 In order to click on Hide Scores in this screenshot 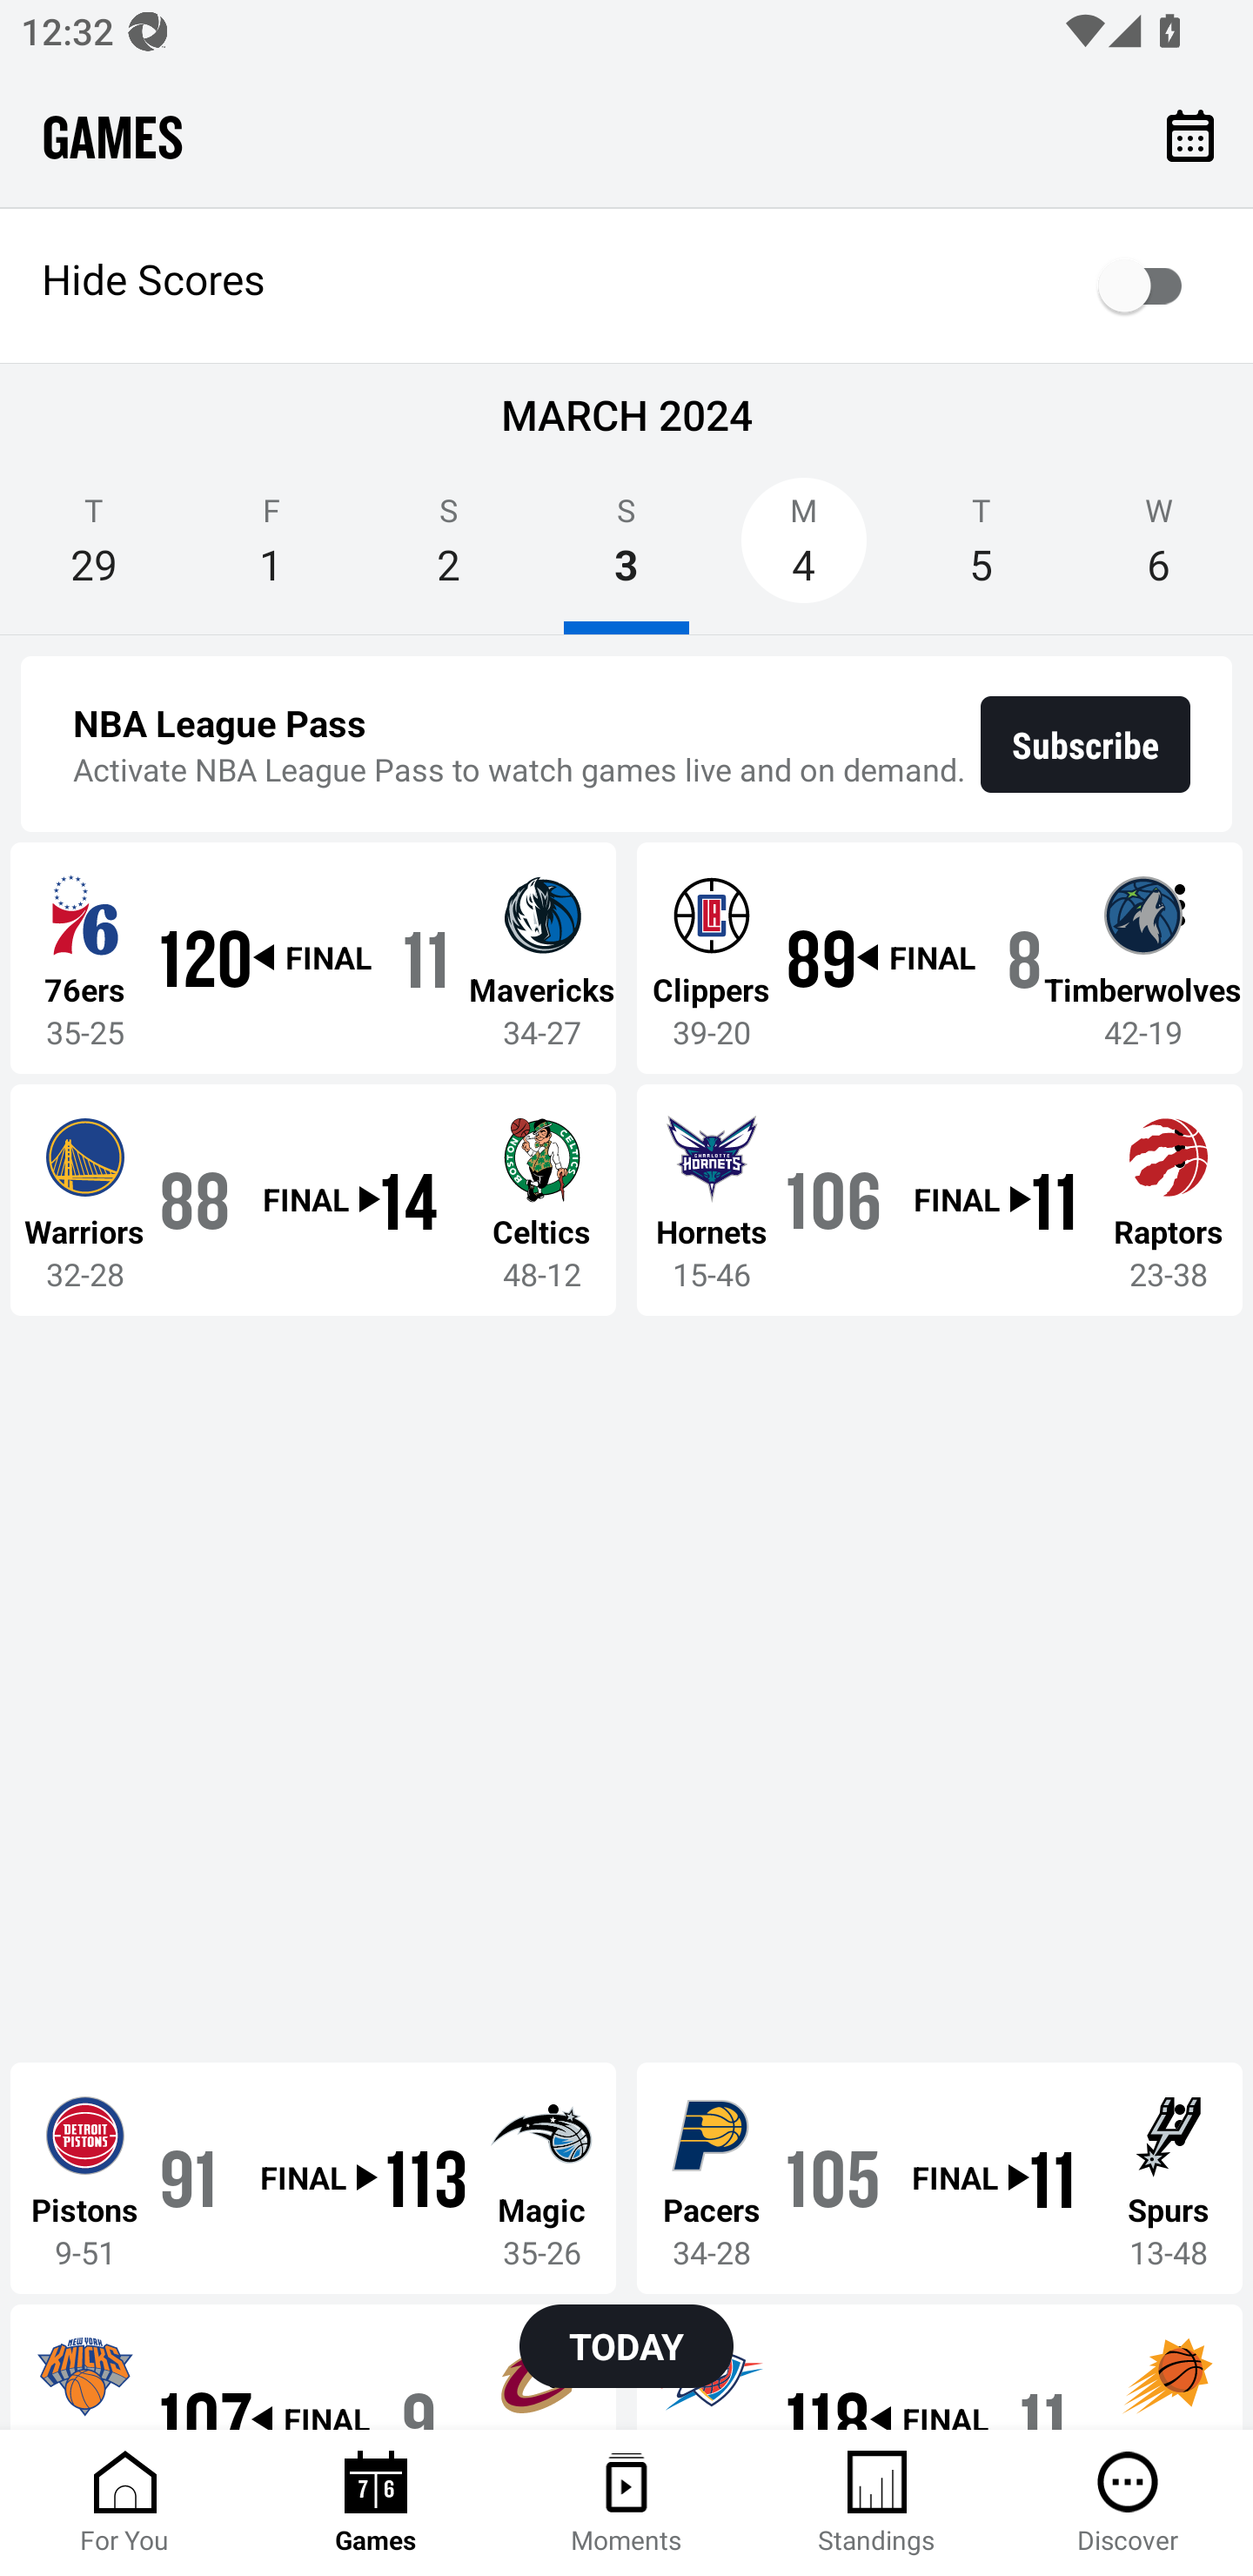, I will do `click(626, 285)`.